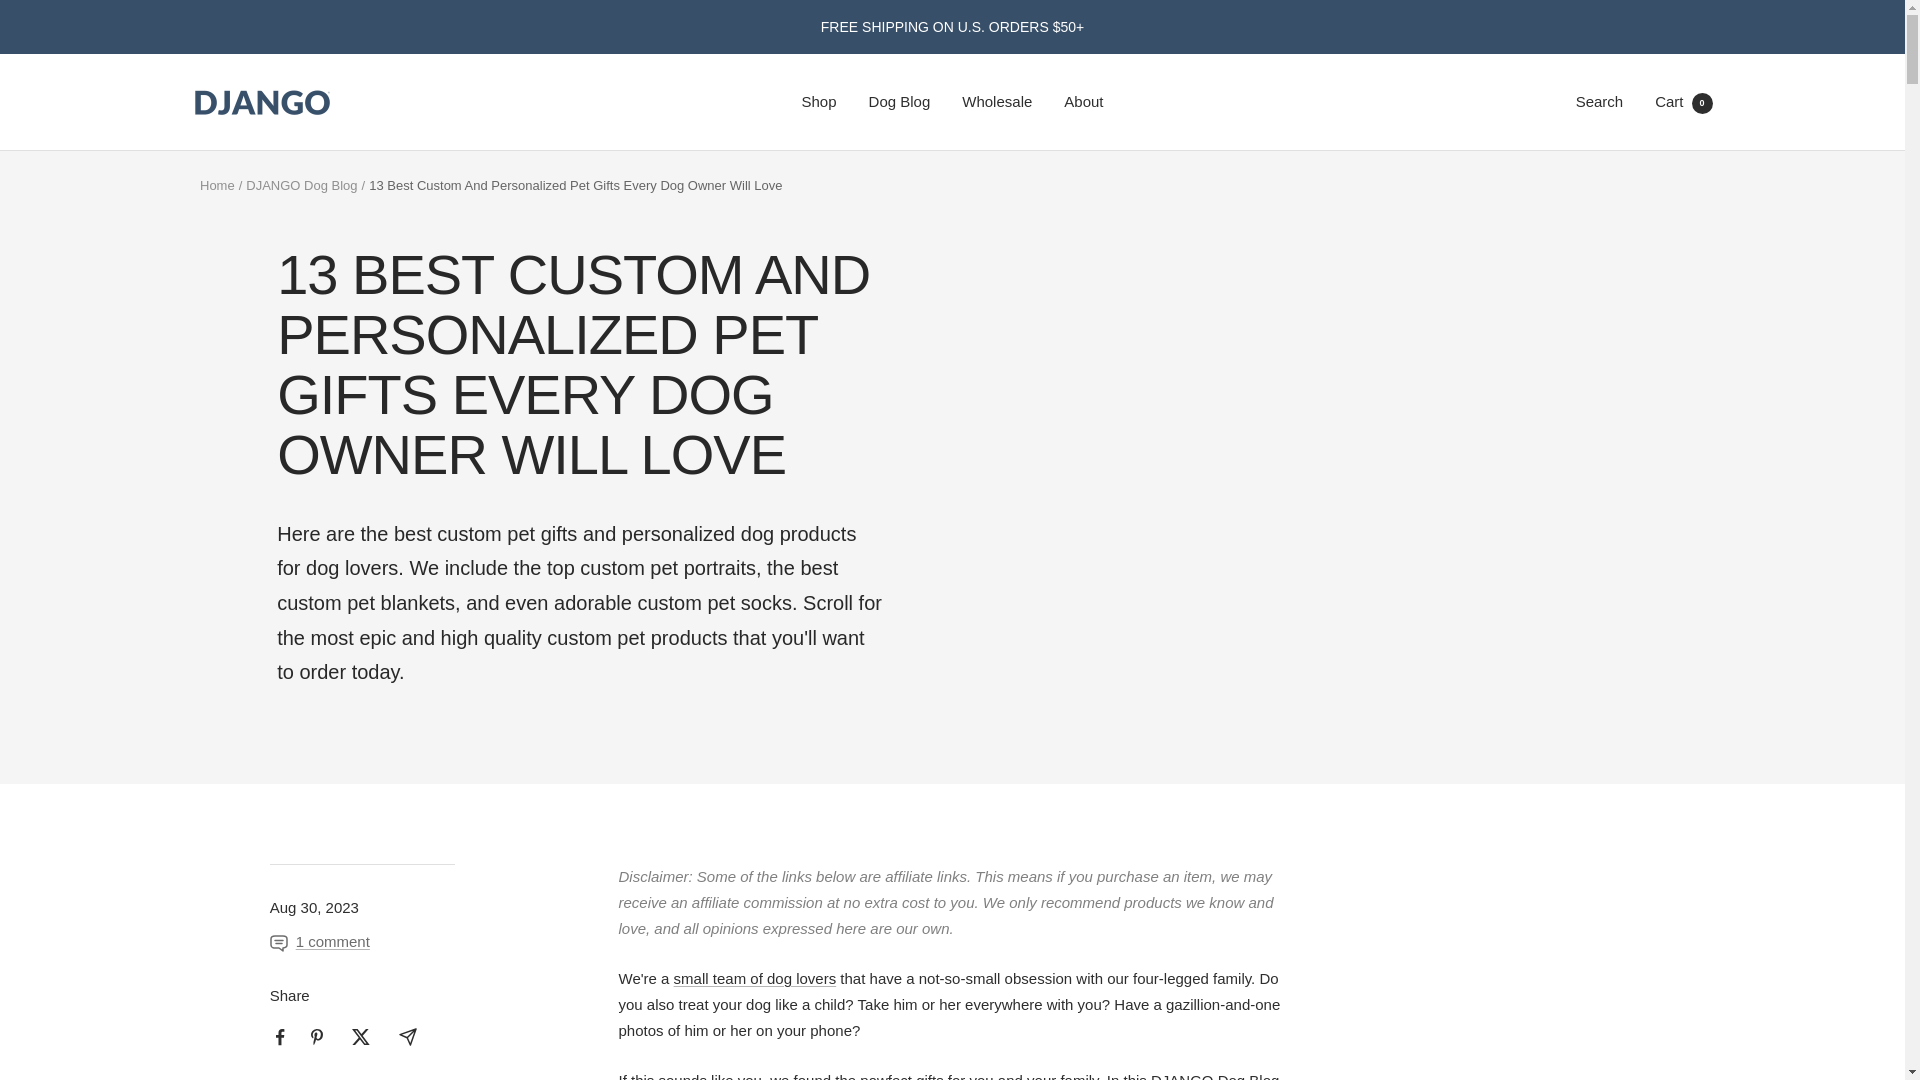 This screenshot has height=1080, width=1920. What do you see at coordinates (320, 941) in the screenshot?
I see `1 comment` at bounding box center [320, 941].